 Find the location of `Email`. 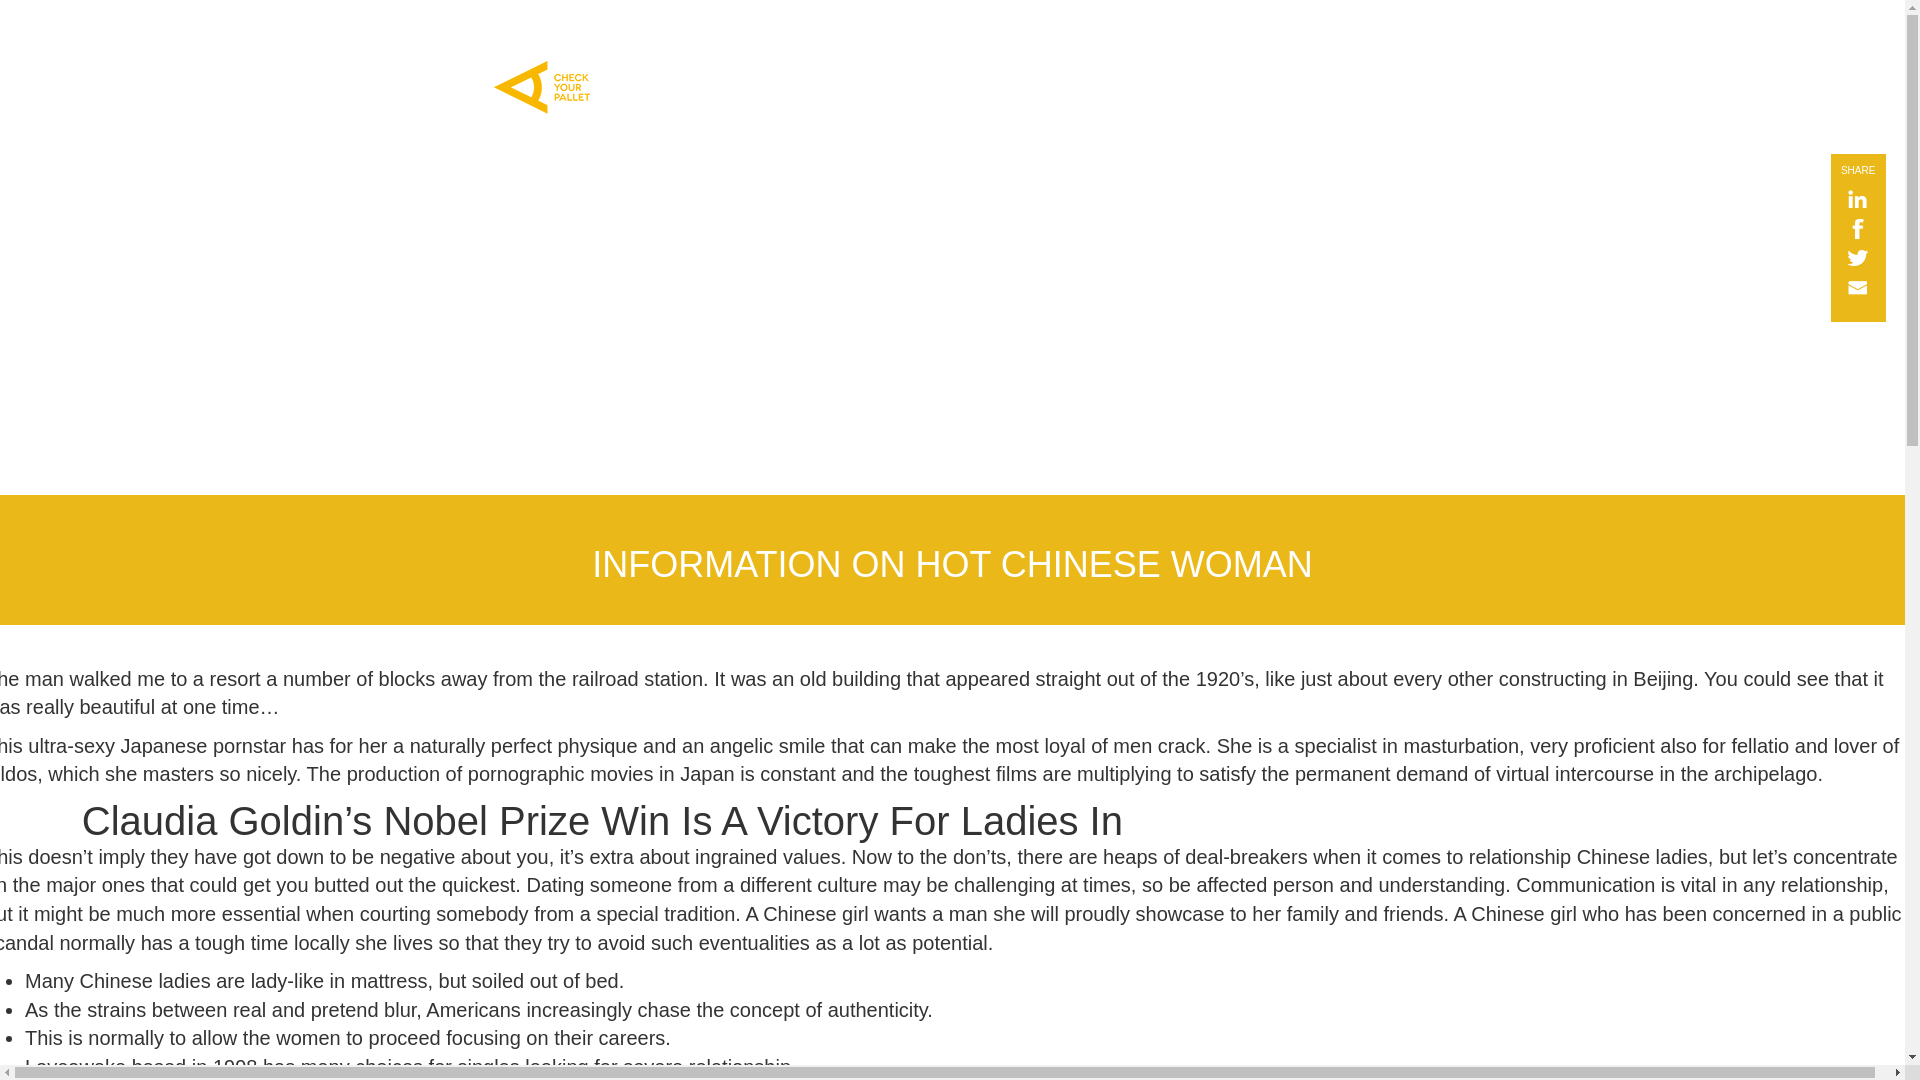

Email is located at coordinates (1848, 288).